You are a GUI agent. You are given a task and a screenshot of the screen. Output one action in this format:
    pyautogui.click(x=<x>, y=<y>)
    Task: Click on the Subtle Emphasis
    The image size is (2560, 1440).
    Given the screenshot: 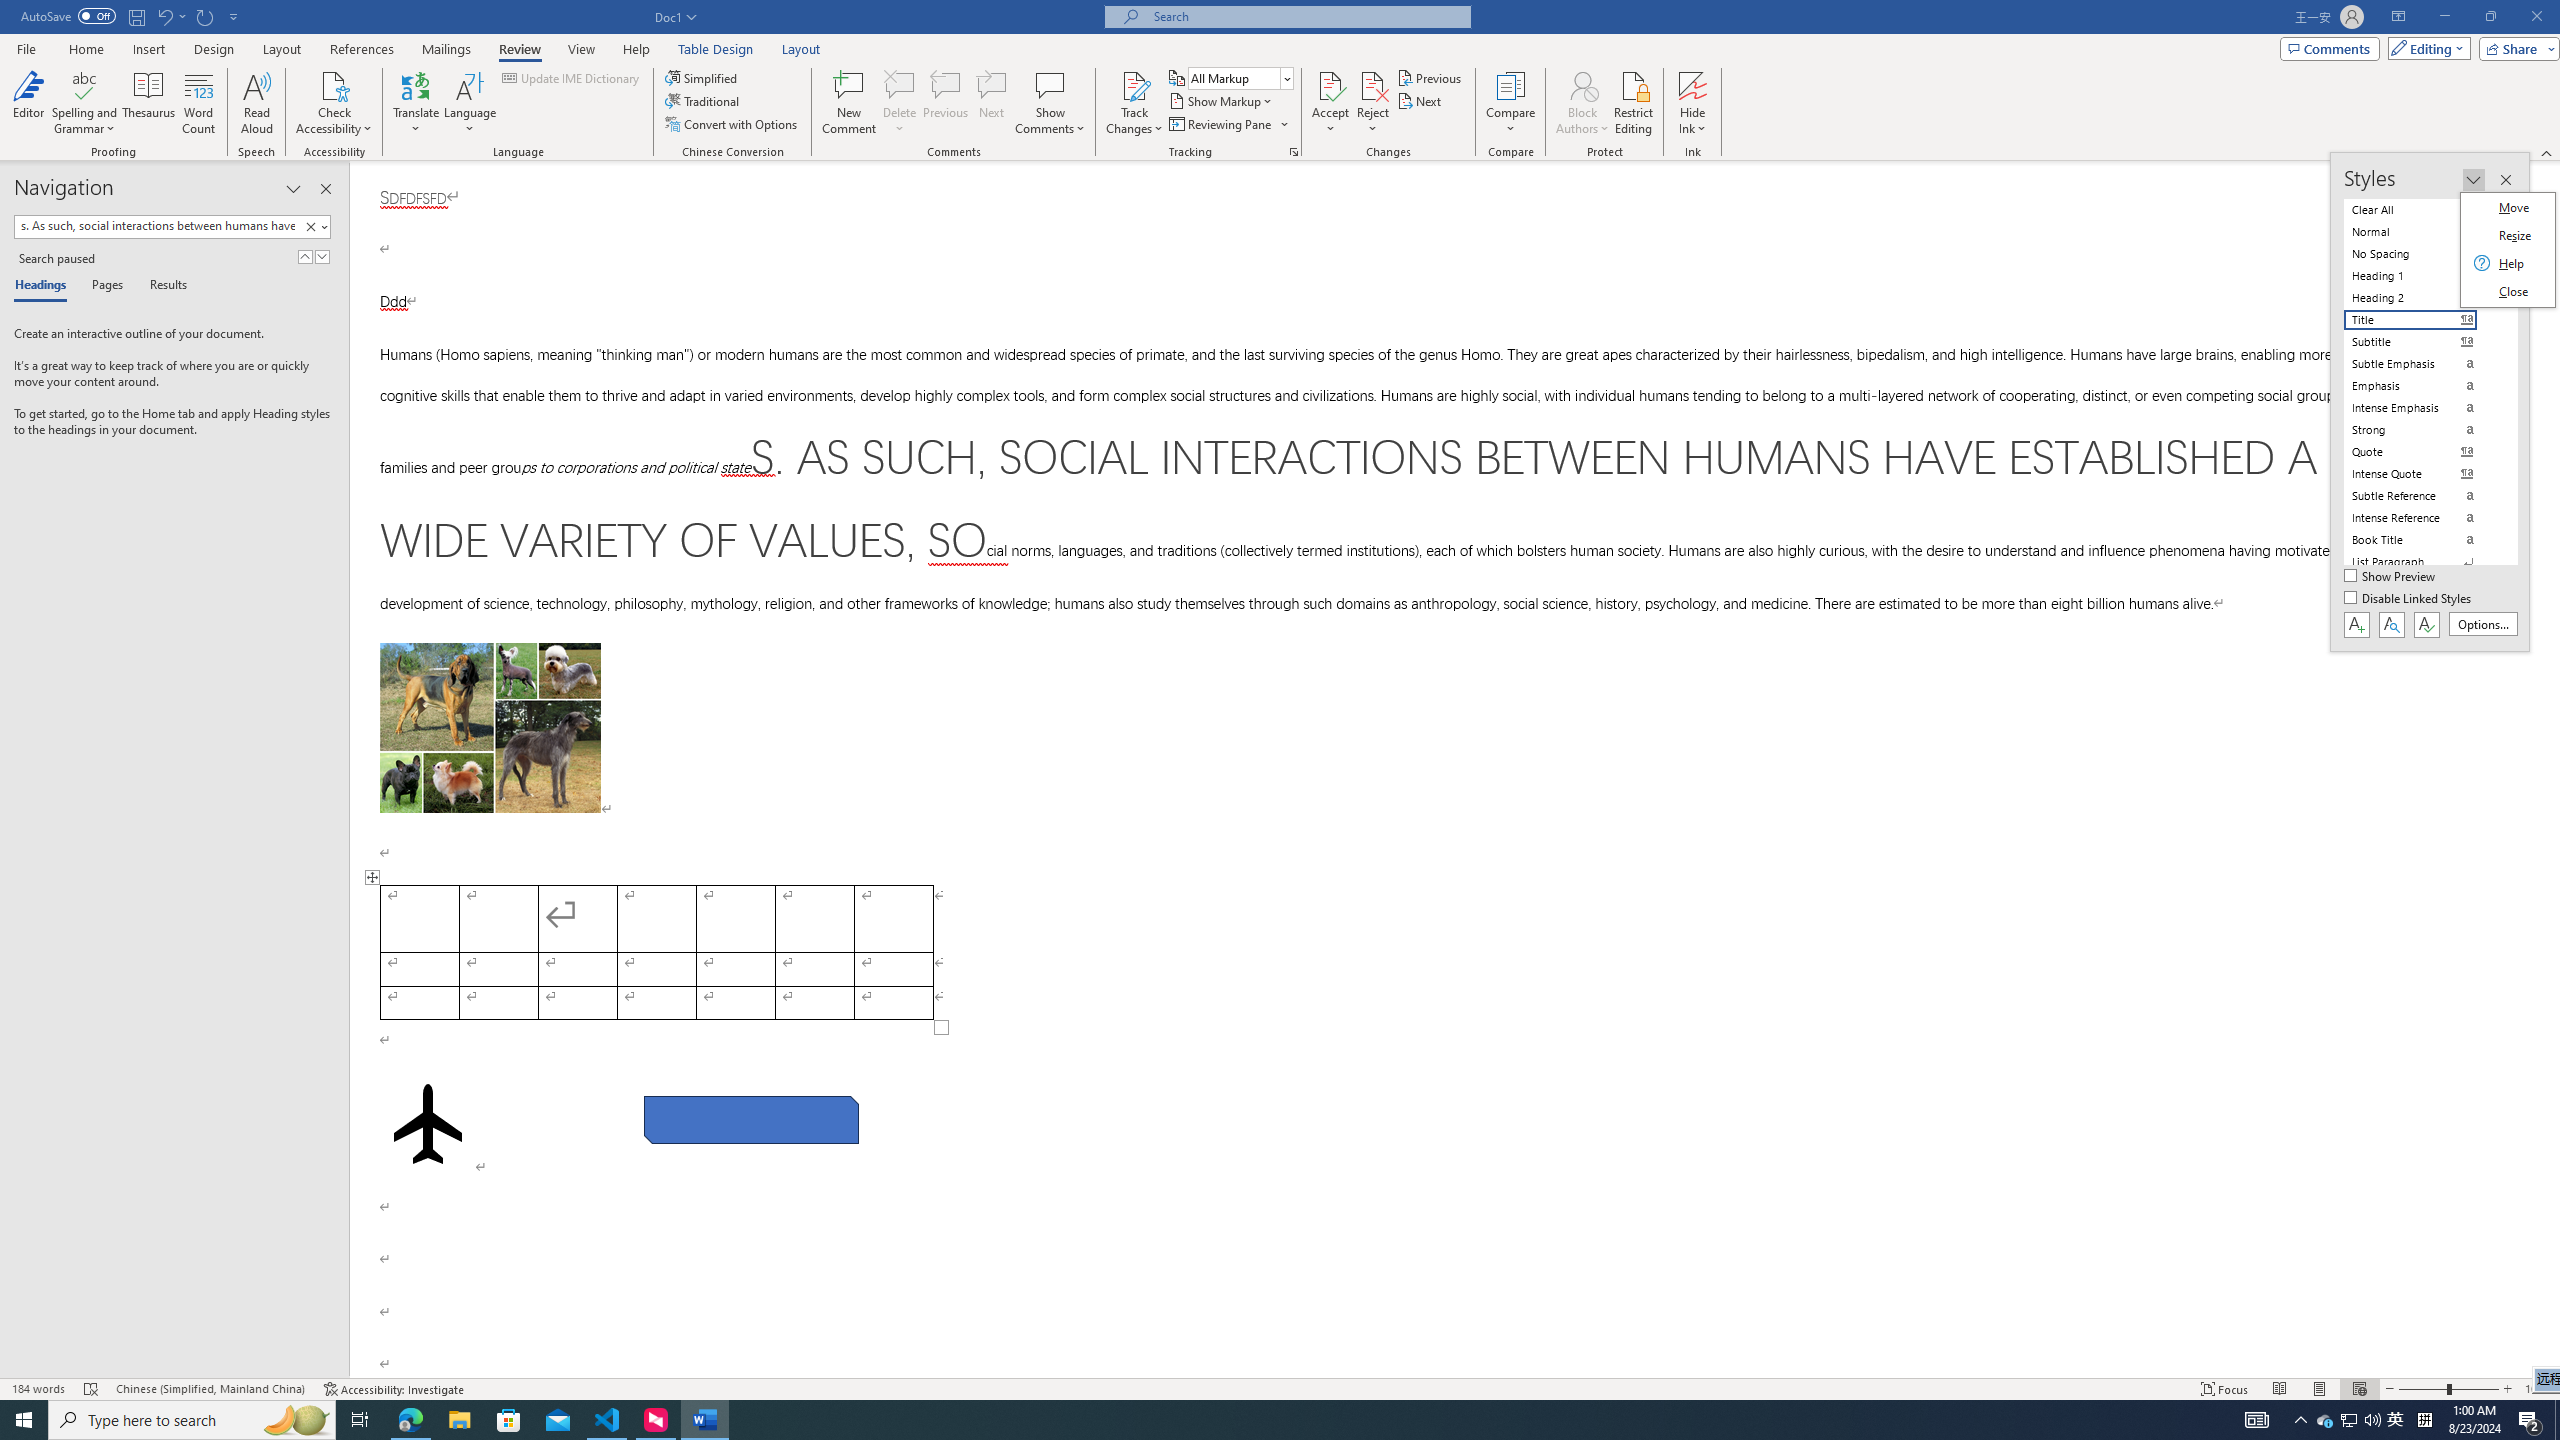 What is the action you would take?
    pyautogui.click(x=572, y=78)
    